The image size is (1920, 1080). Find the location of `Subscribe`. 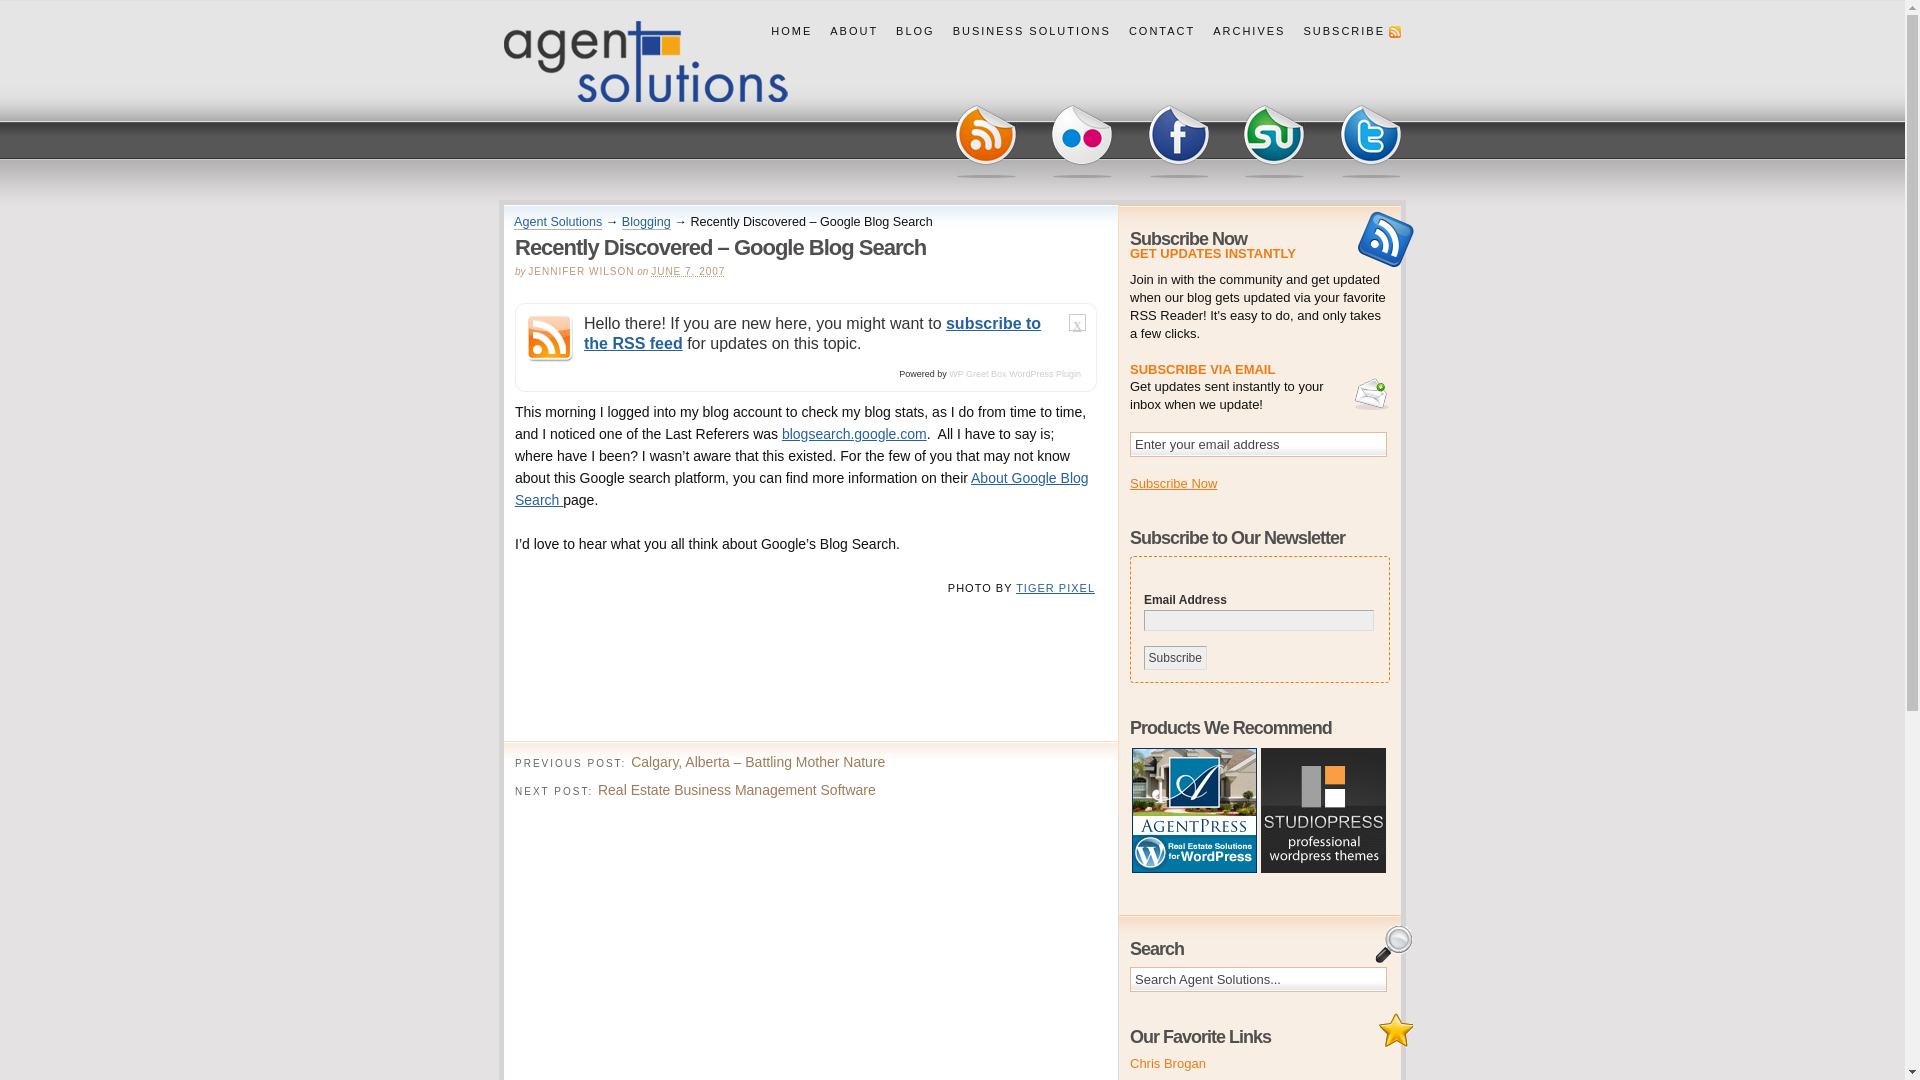

Subscribe is located at coordinates (1176, 658).